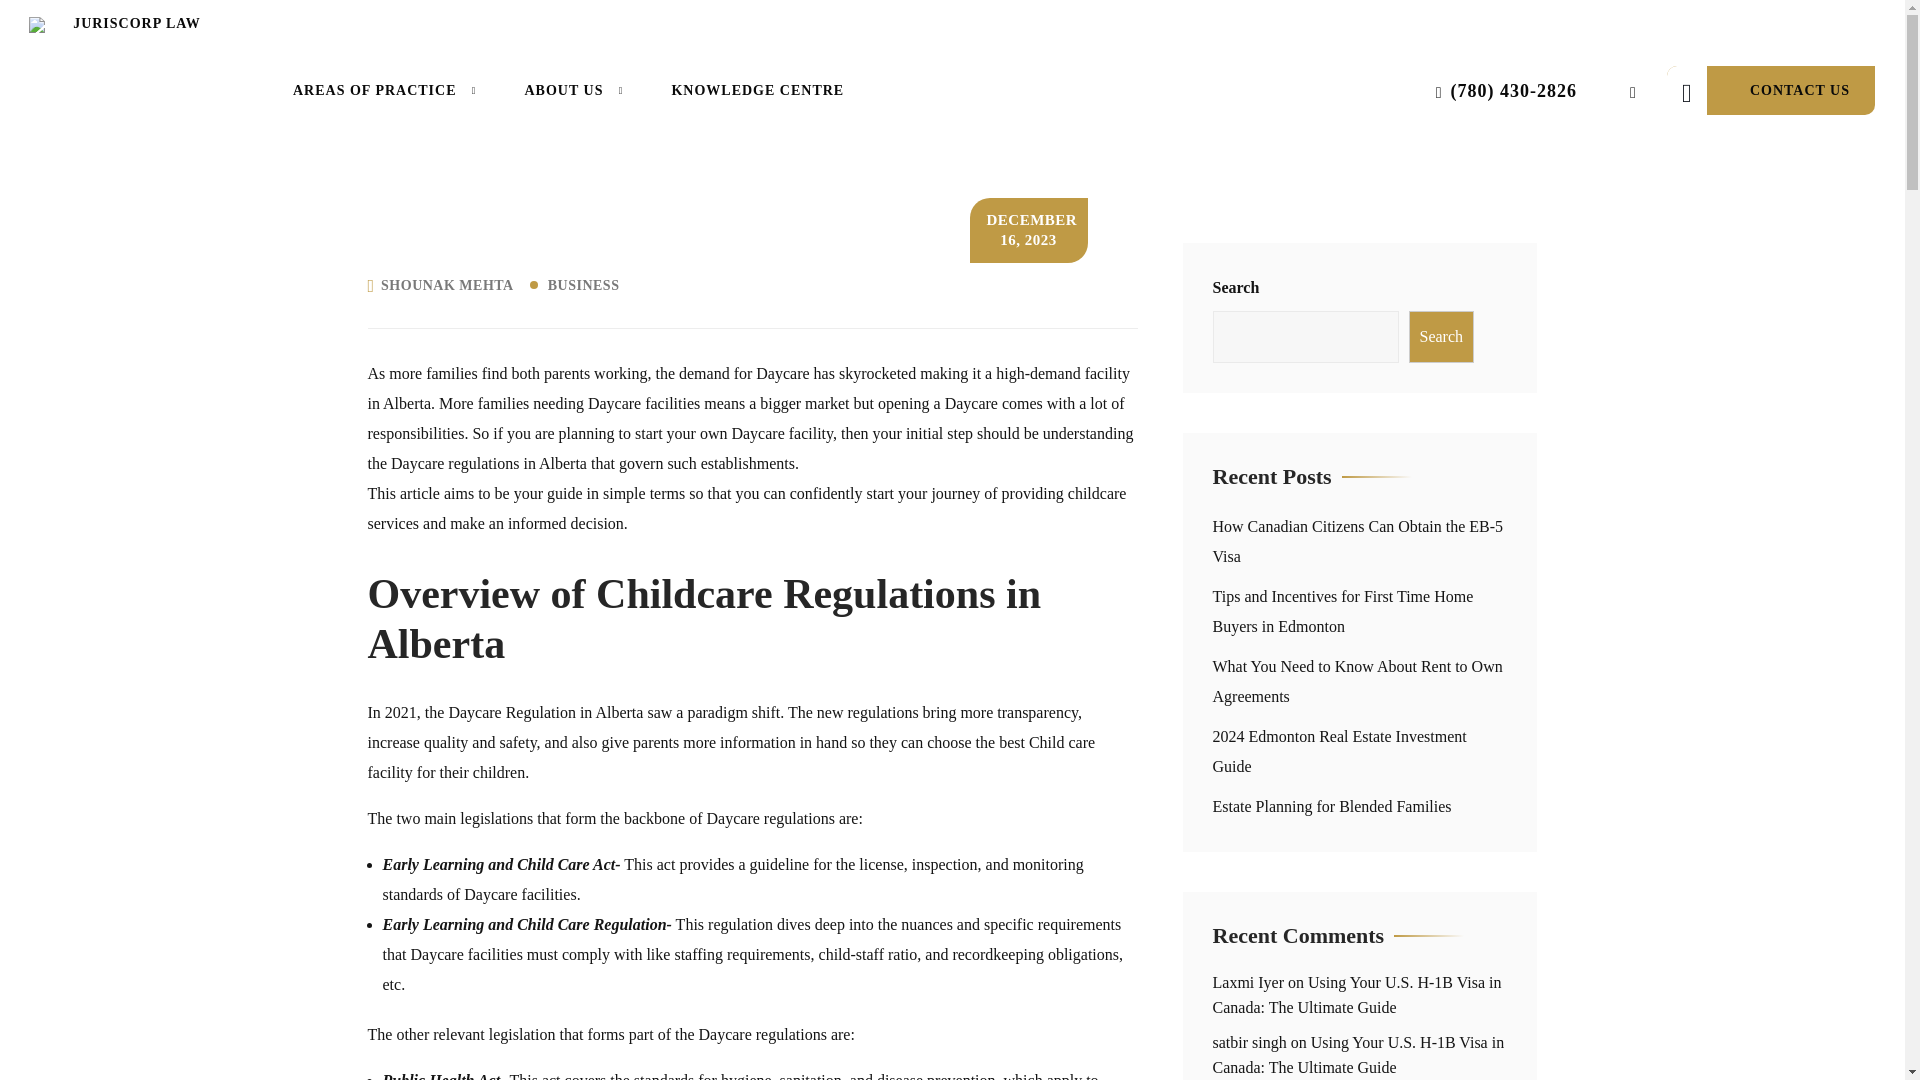 The image size is (1920, 1080). What do you see at coordinates (1342, 611) in the screenshot?
I see `Tips and Incentives for First Time Home Buyers in Edmonton` at bounding box center [1342, 611].